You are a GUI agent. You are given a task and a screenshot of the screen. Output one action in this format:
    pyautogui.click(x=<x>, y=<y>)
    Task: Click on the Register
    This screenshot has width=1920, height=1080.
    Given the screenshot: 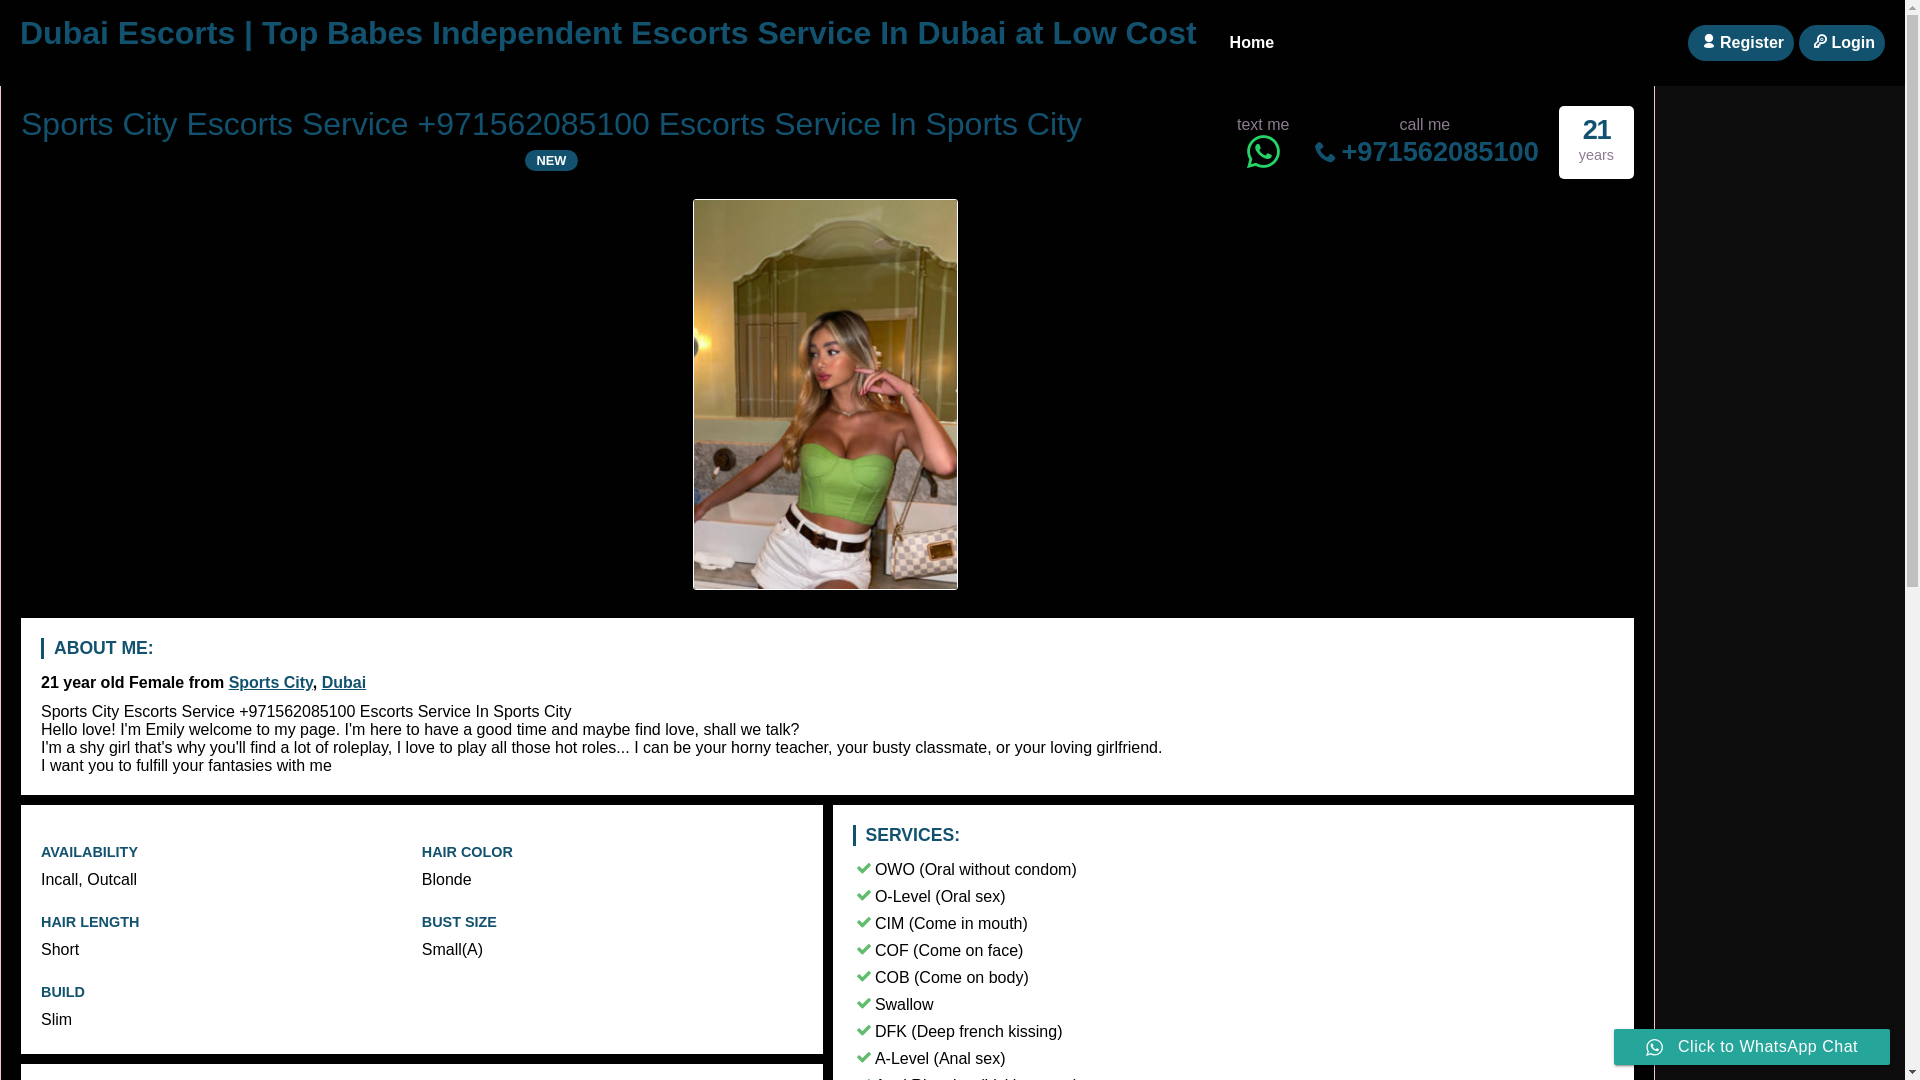 What is the action you would take?
    pyautogui.click(x=1740, y=42)
    